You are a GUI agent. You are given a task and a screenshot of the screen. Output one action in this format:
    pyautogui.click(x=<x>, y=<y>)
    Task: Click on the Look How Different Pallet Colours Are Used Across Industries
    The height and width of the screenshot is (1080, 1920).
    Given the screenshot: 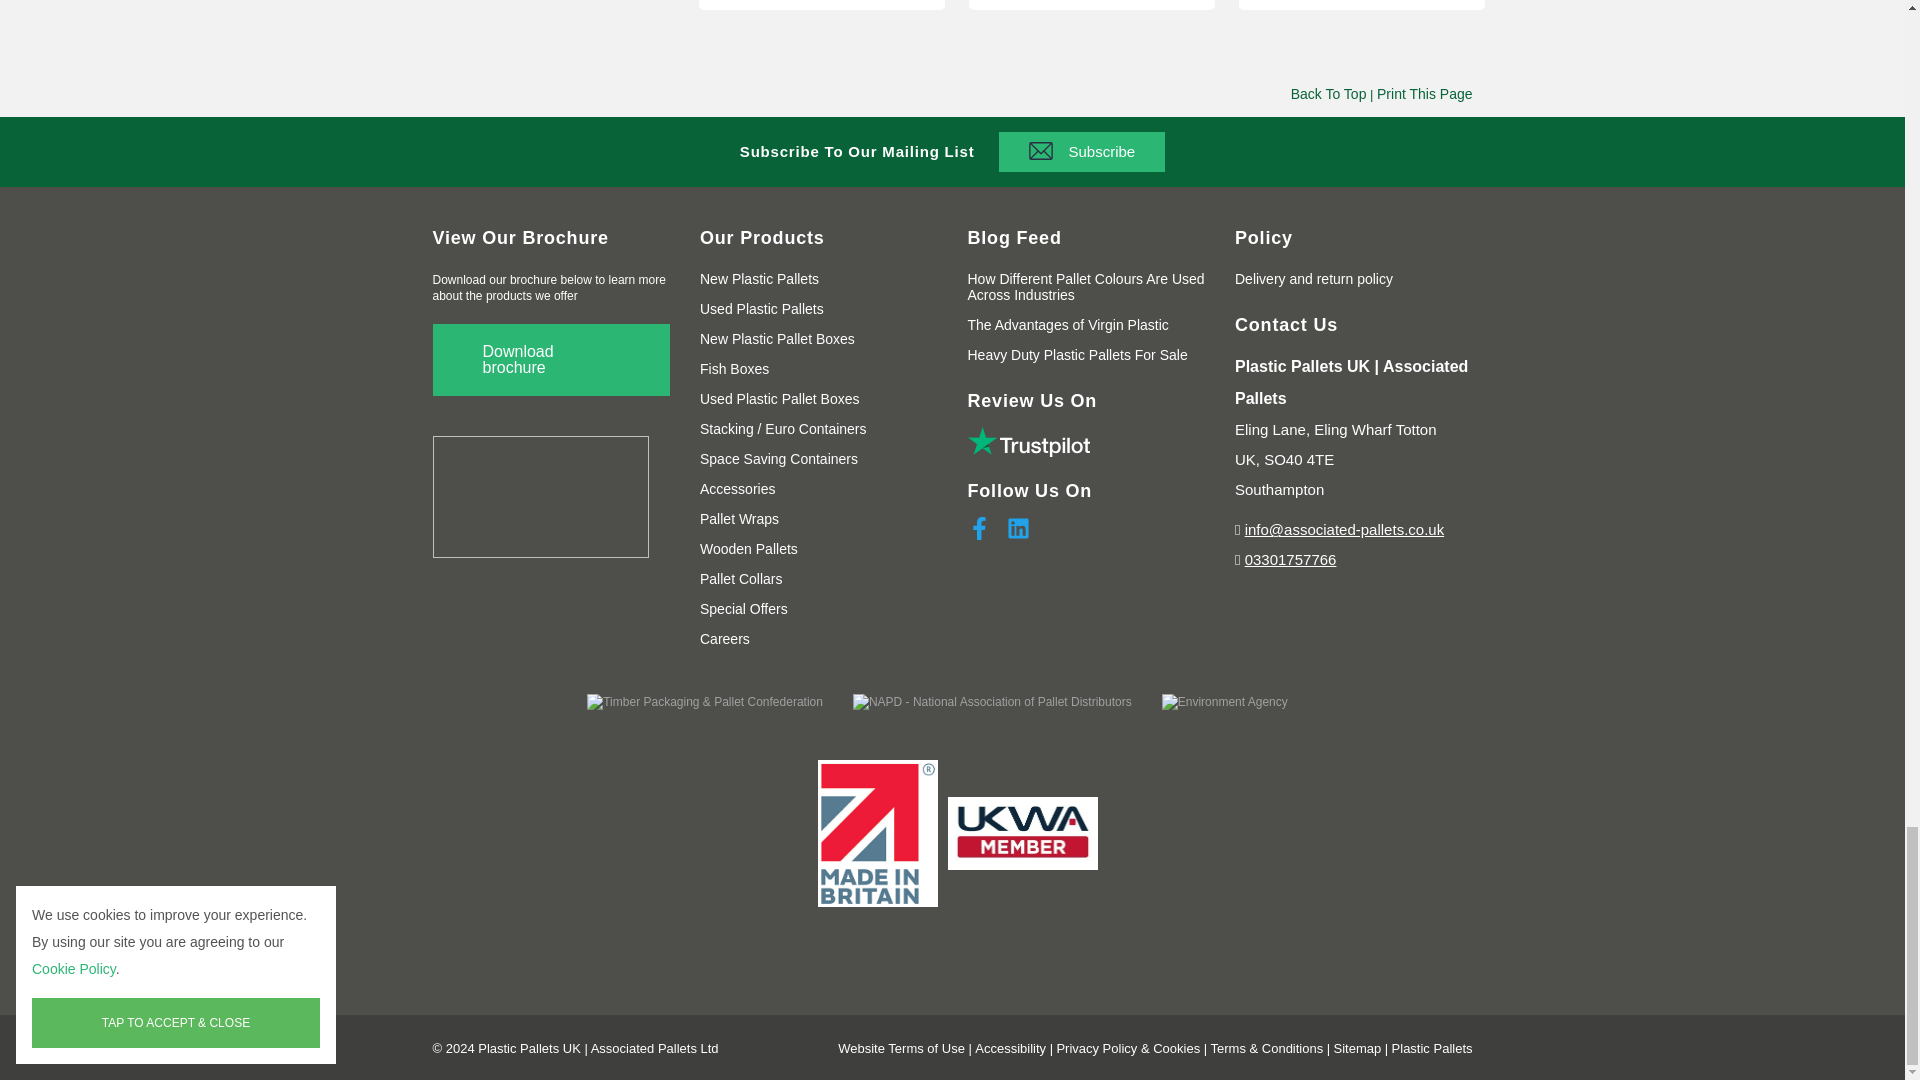 What is the action you would take?
    pyautogui.click(x=1086, y=287)
    